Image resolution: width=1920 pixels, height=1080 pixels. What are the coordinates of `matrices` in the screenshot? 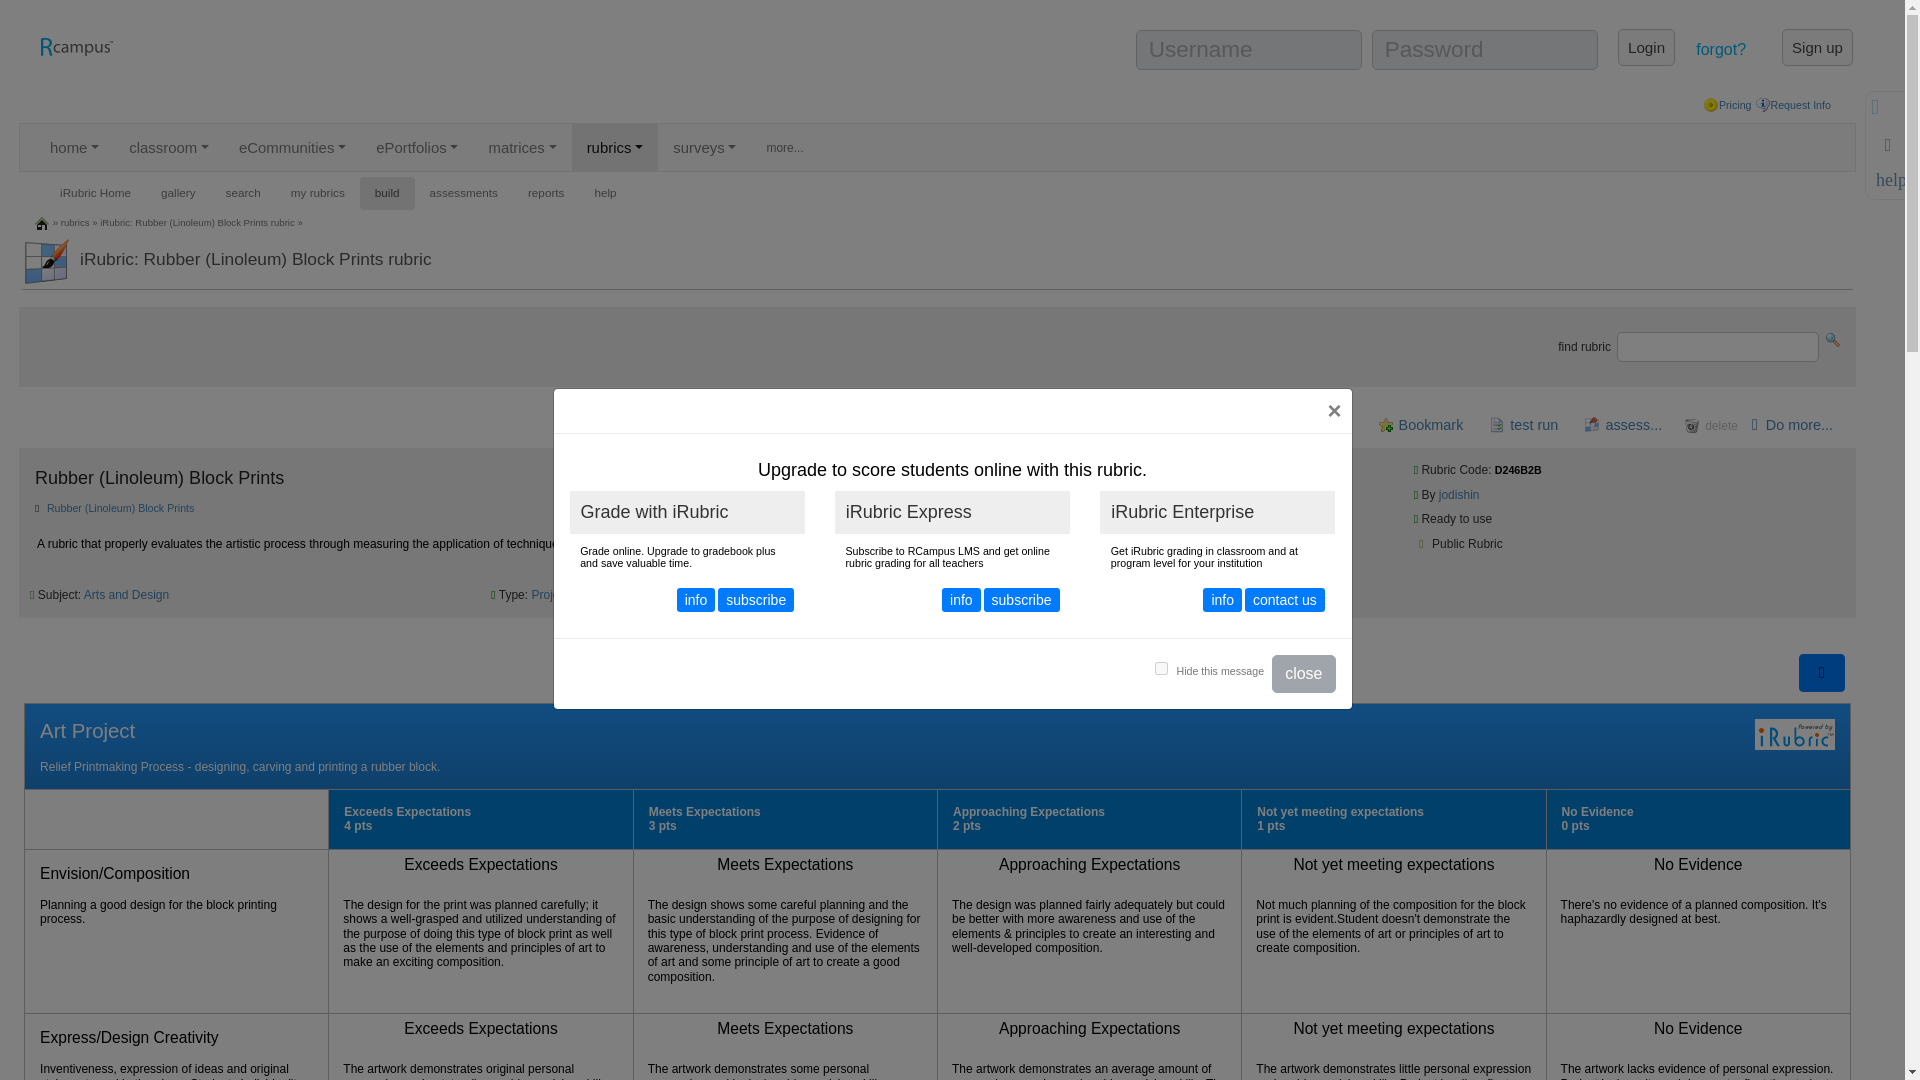 It's located at (521, 147).